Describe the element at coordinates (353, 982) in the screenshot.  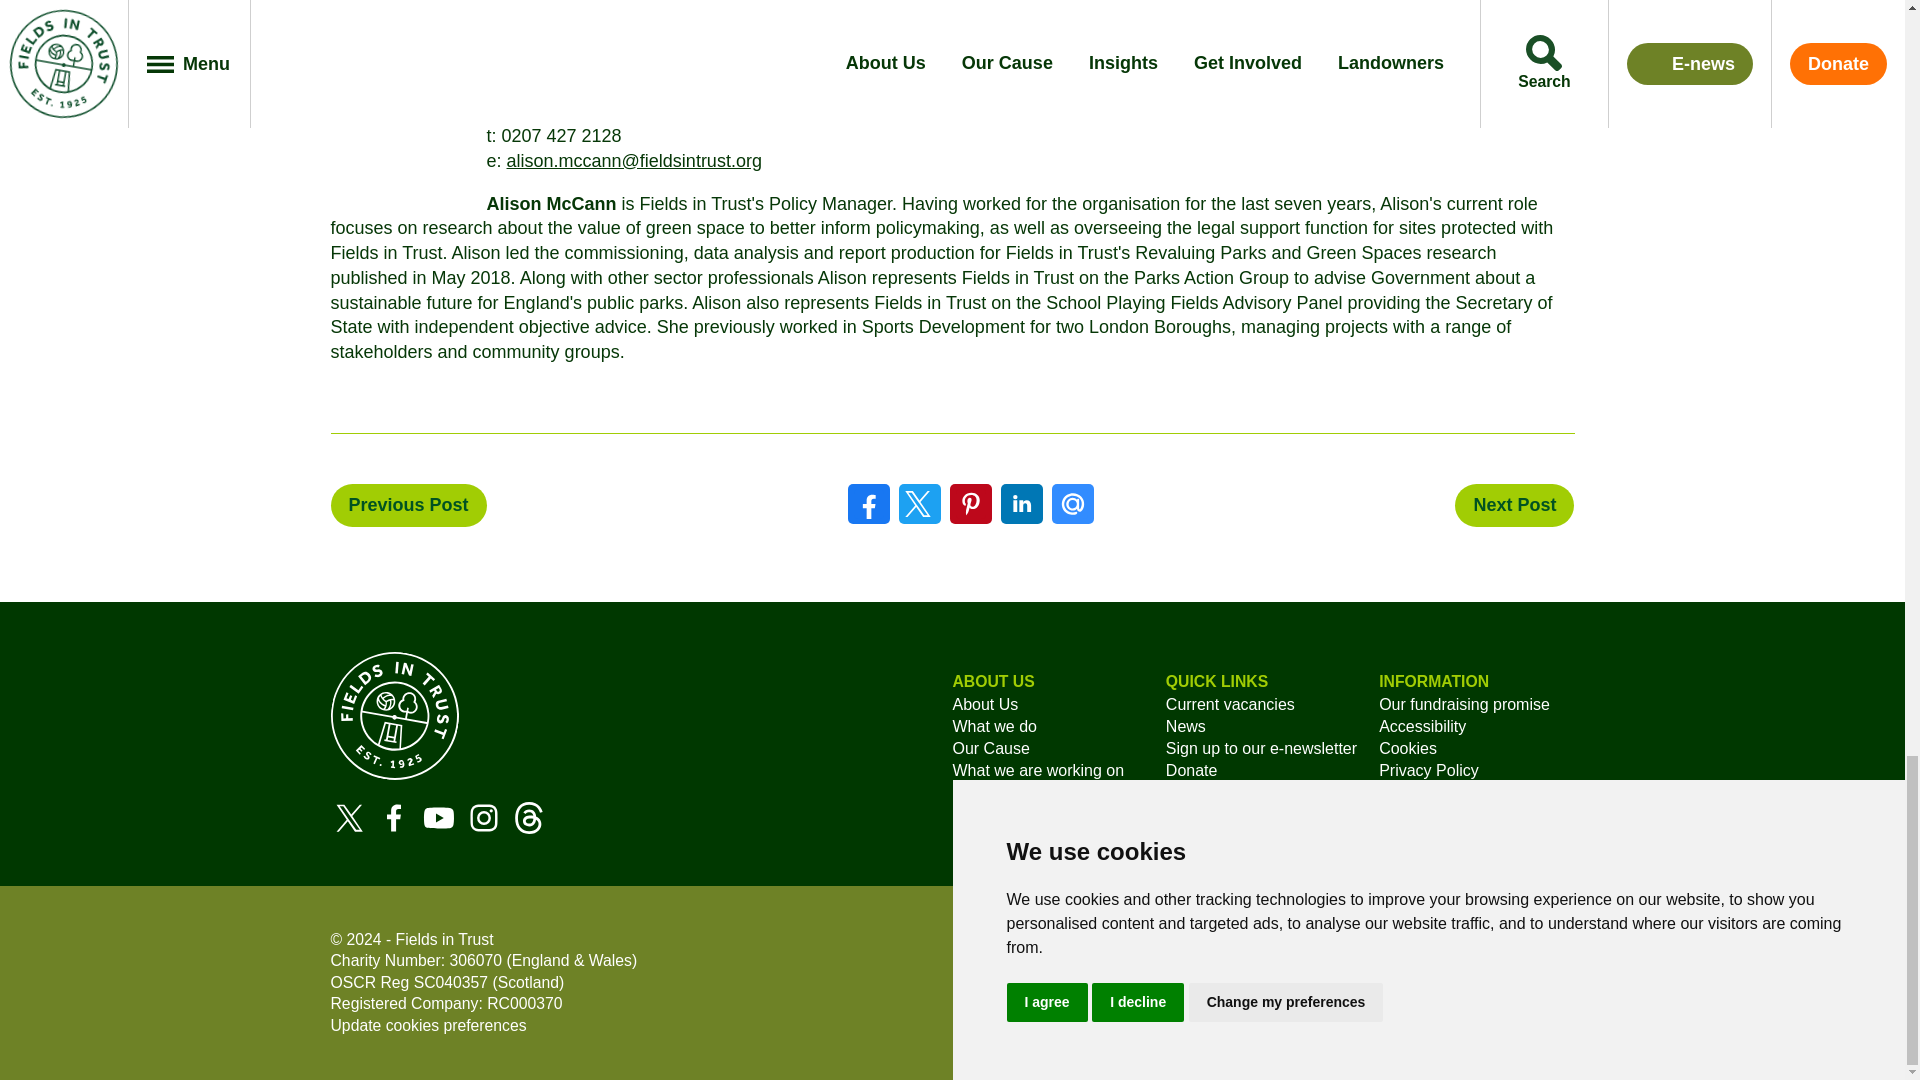
I see `The Scottish Charity Regulator` at that location.